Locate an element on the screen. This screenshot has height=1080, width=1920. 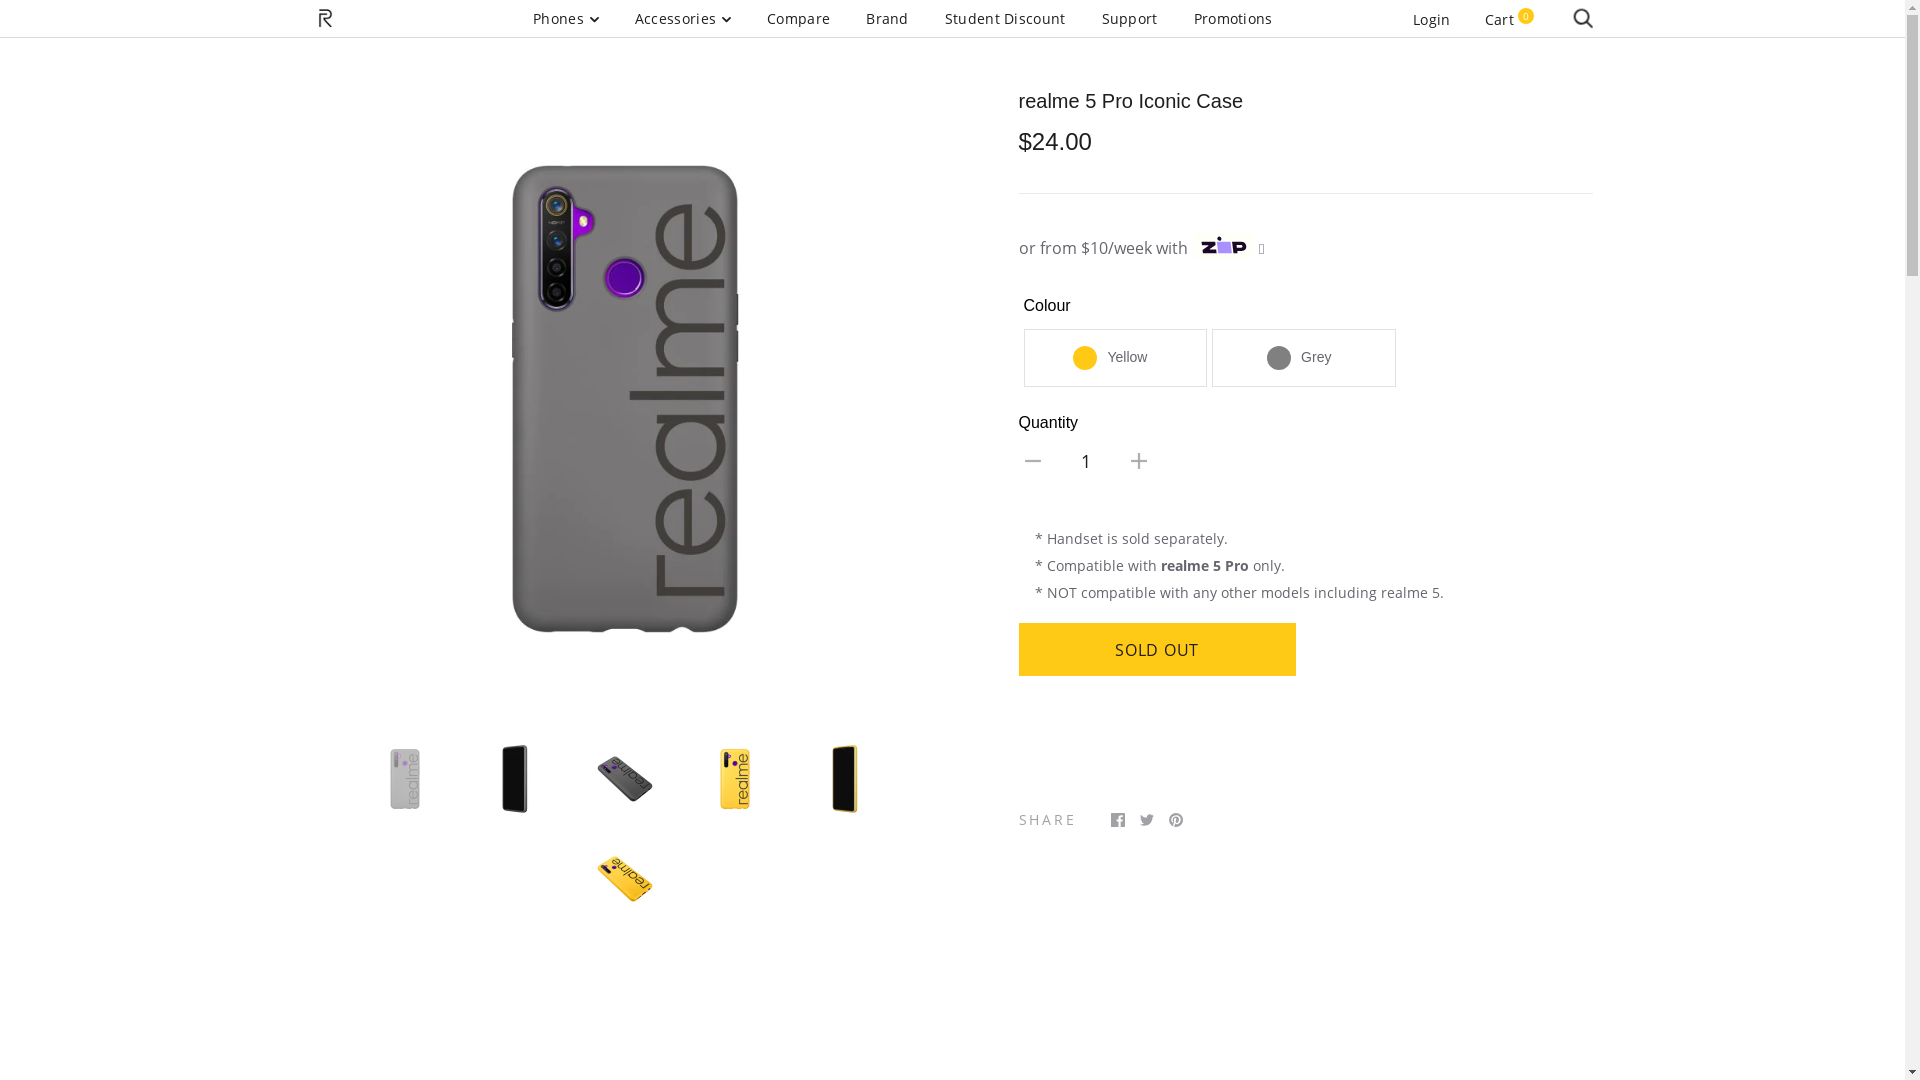
Accessories is located at coordinates (683, 18).